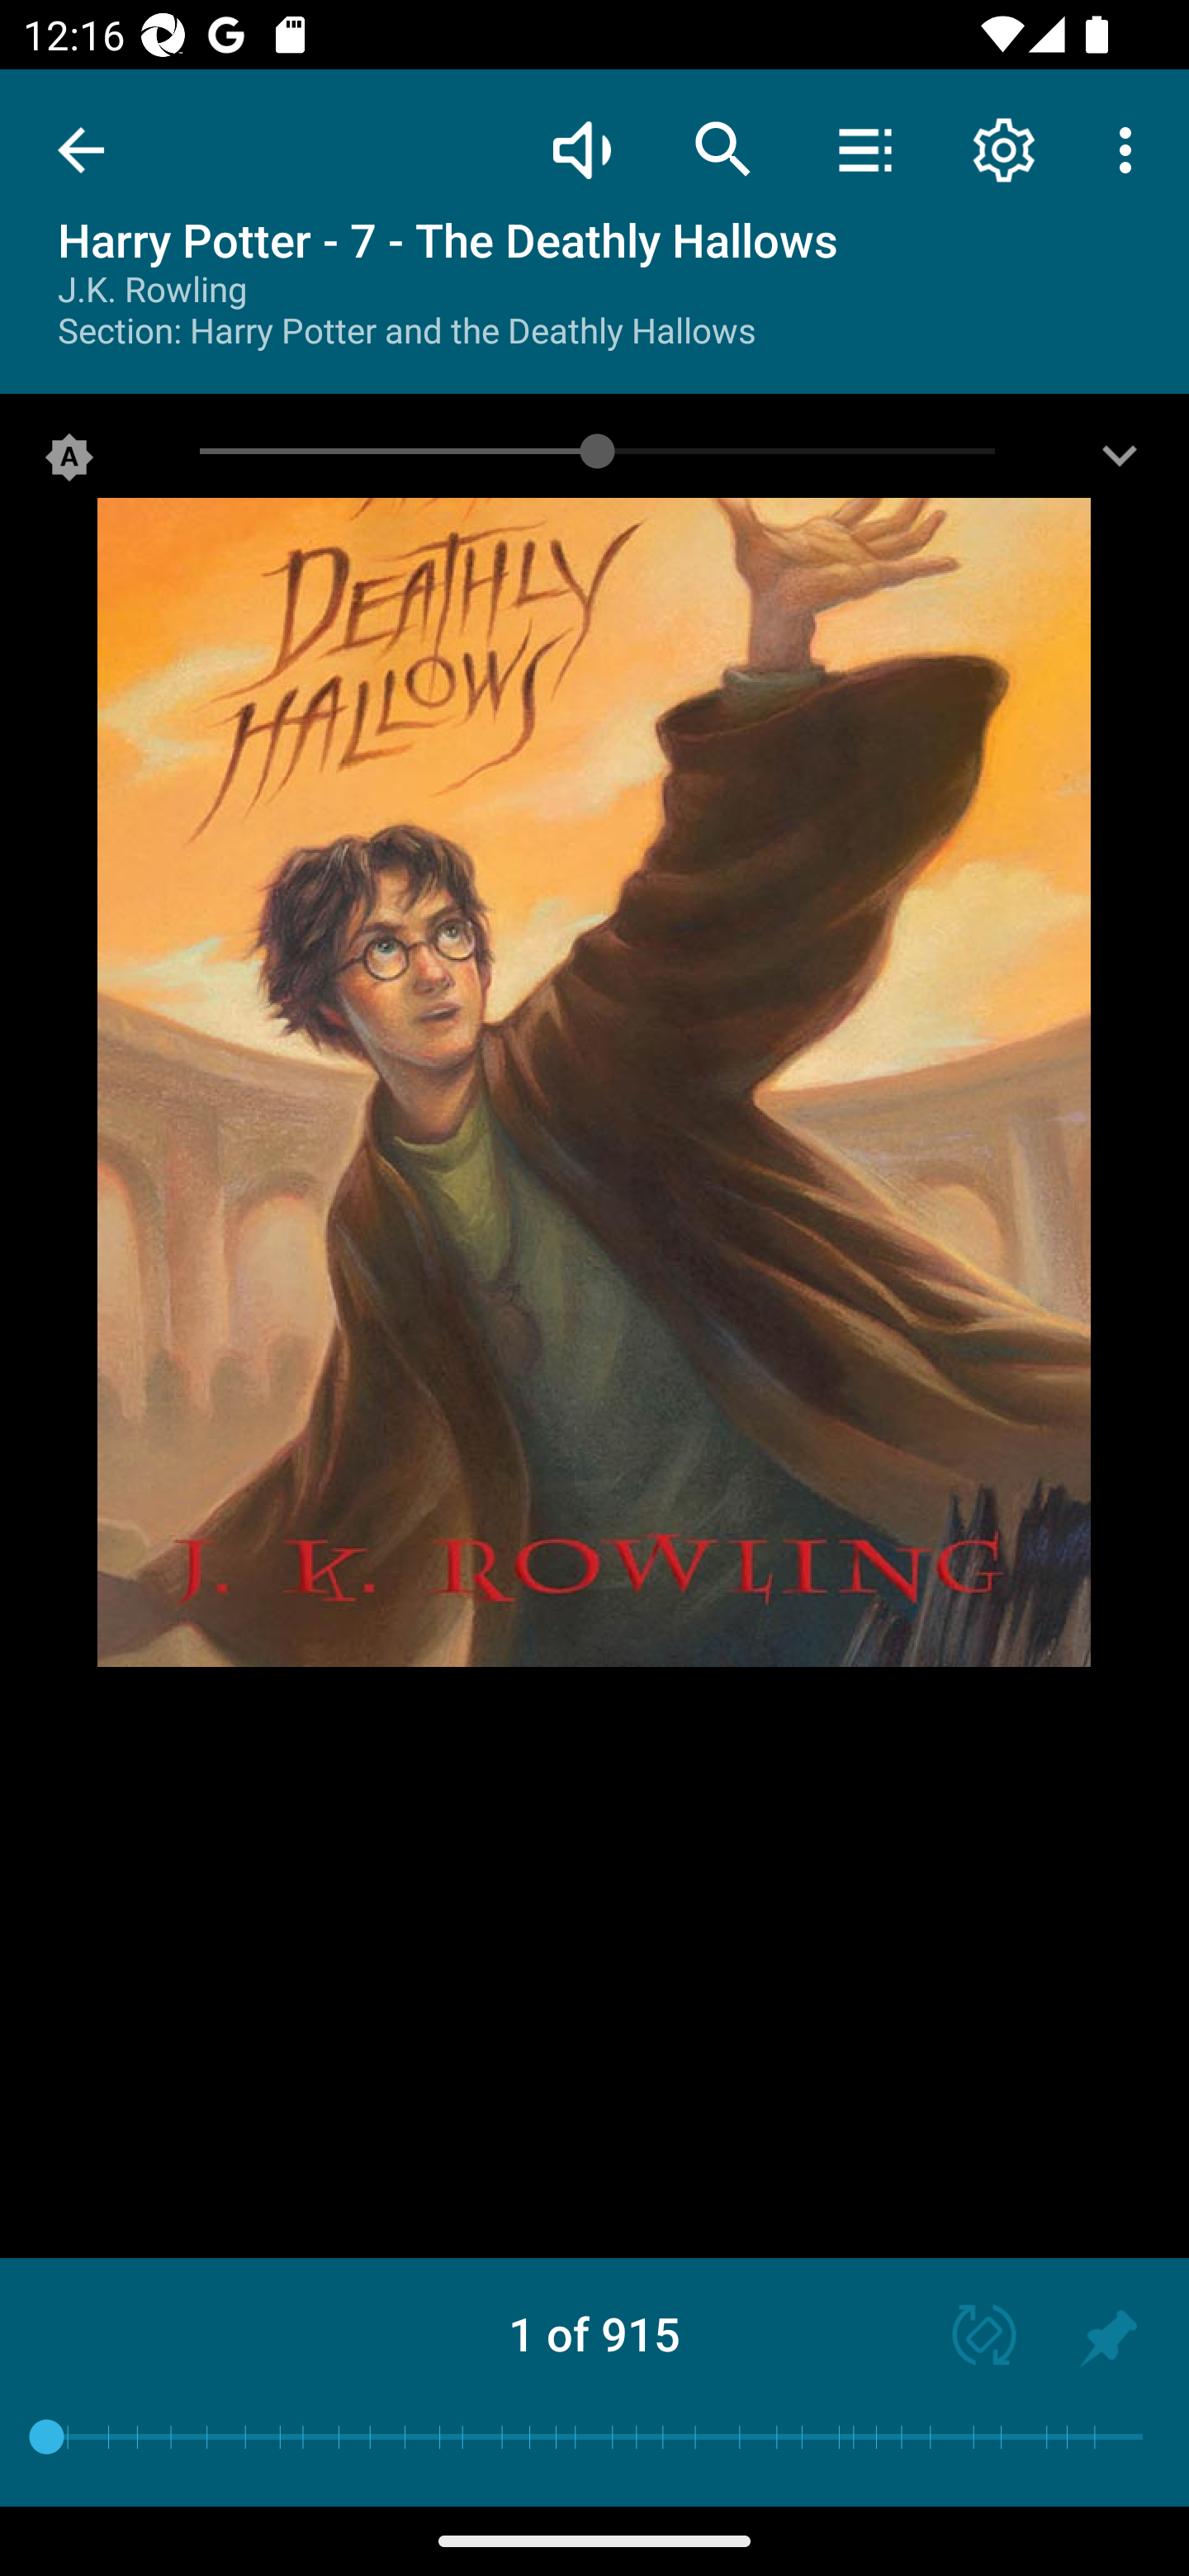  What do you see at coordinates (969, 2338) in the screenshot?
I see `Screen orientation` at bounding box center [969, 2338].